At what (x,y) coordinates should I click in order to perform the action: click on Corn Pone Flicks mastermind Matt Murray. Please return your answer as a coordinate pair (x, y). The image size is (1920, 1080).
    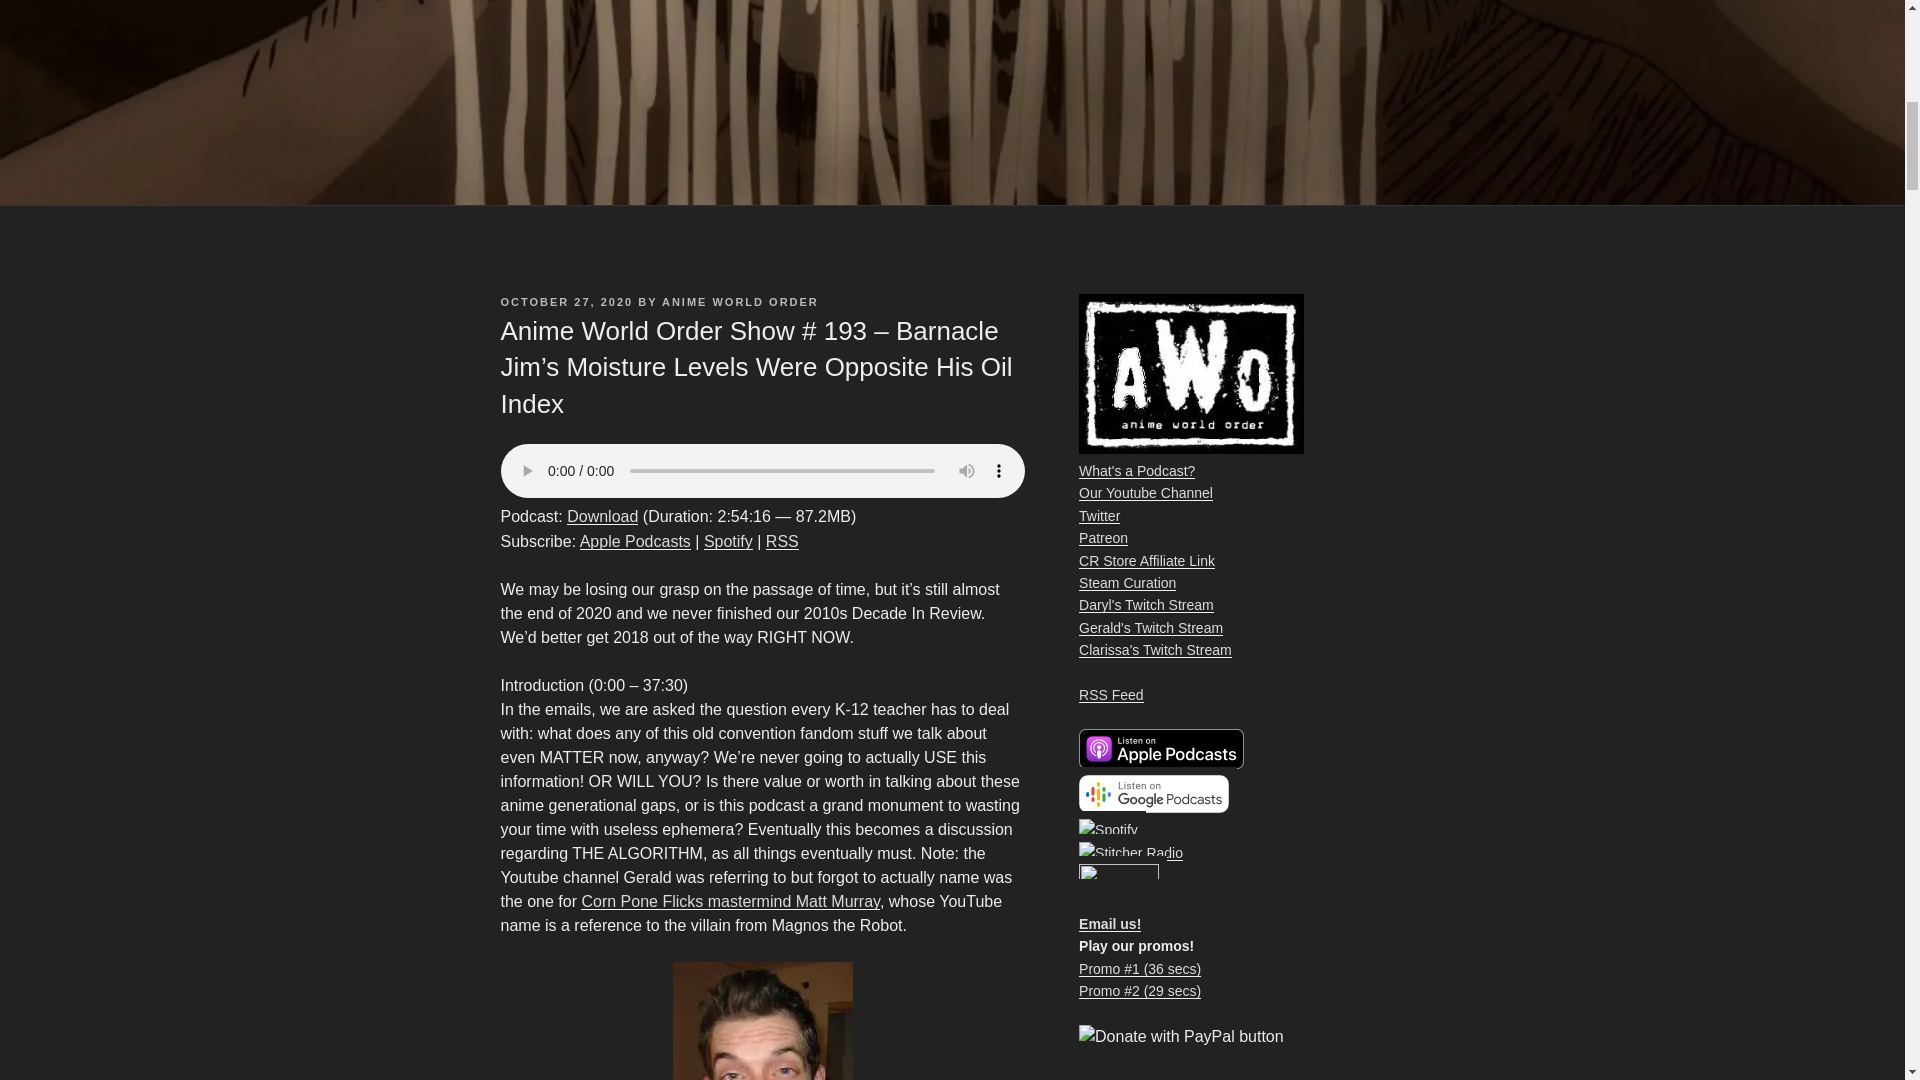
    Looking at the image, I should click on (730, 902).